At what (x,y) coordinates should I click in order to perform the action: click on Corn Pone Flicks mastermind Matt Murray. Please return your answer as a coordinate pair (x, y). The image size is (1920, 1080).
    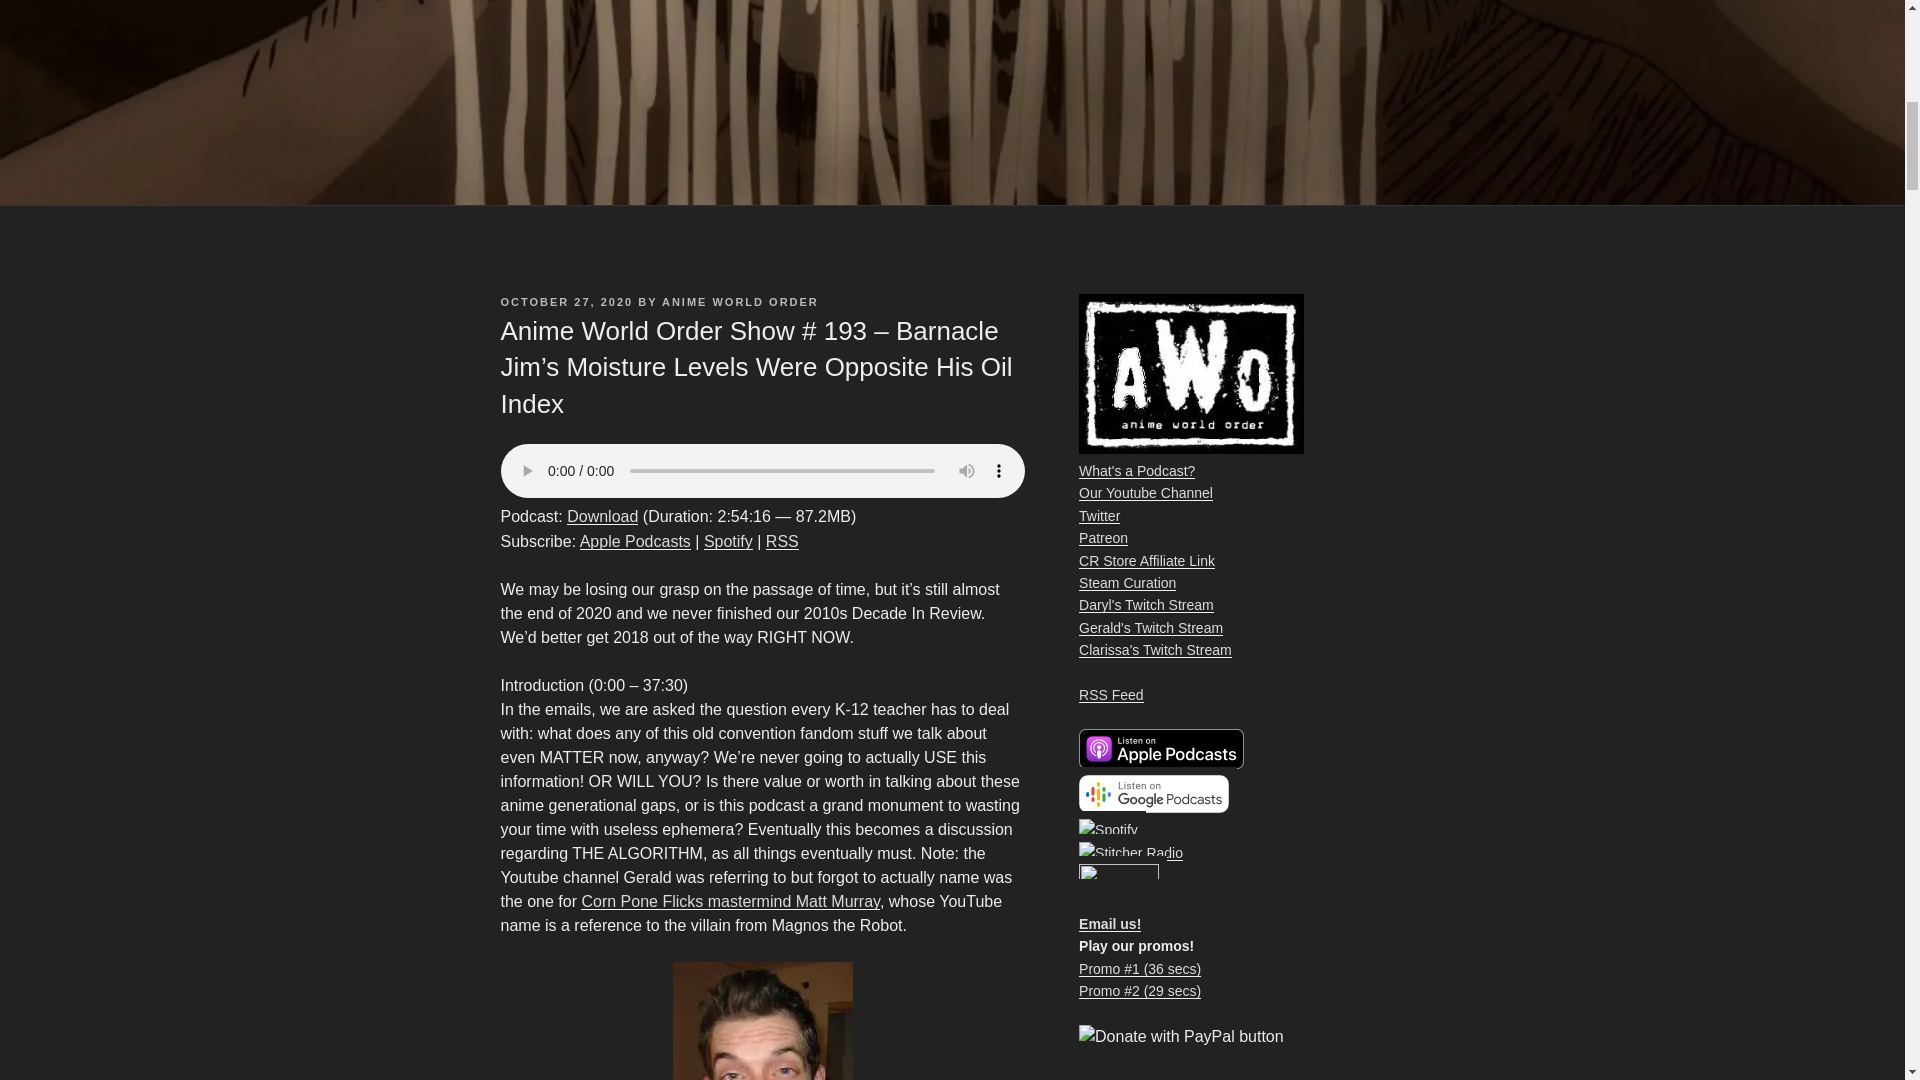
    Looking at the image, I should click on (730, 902).